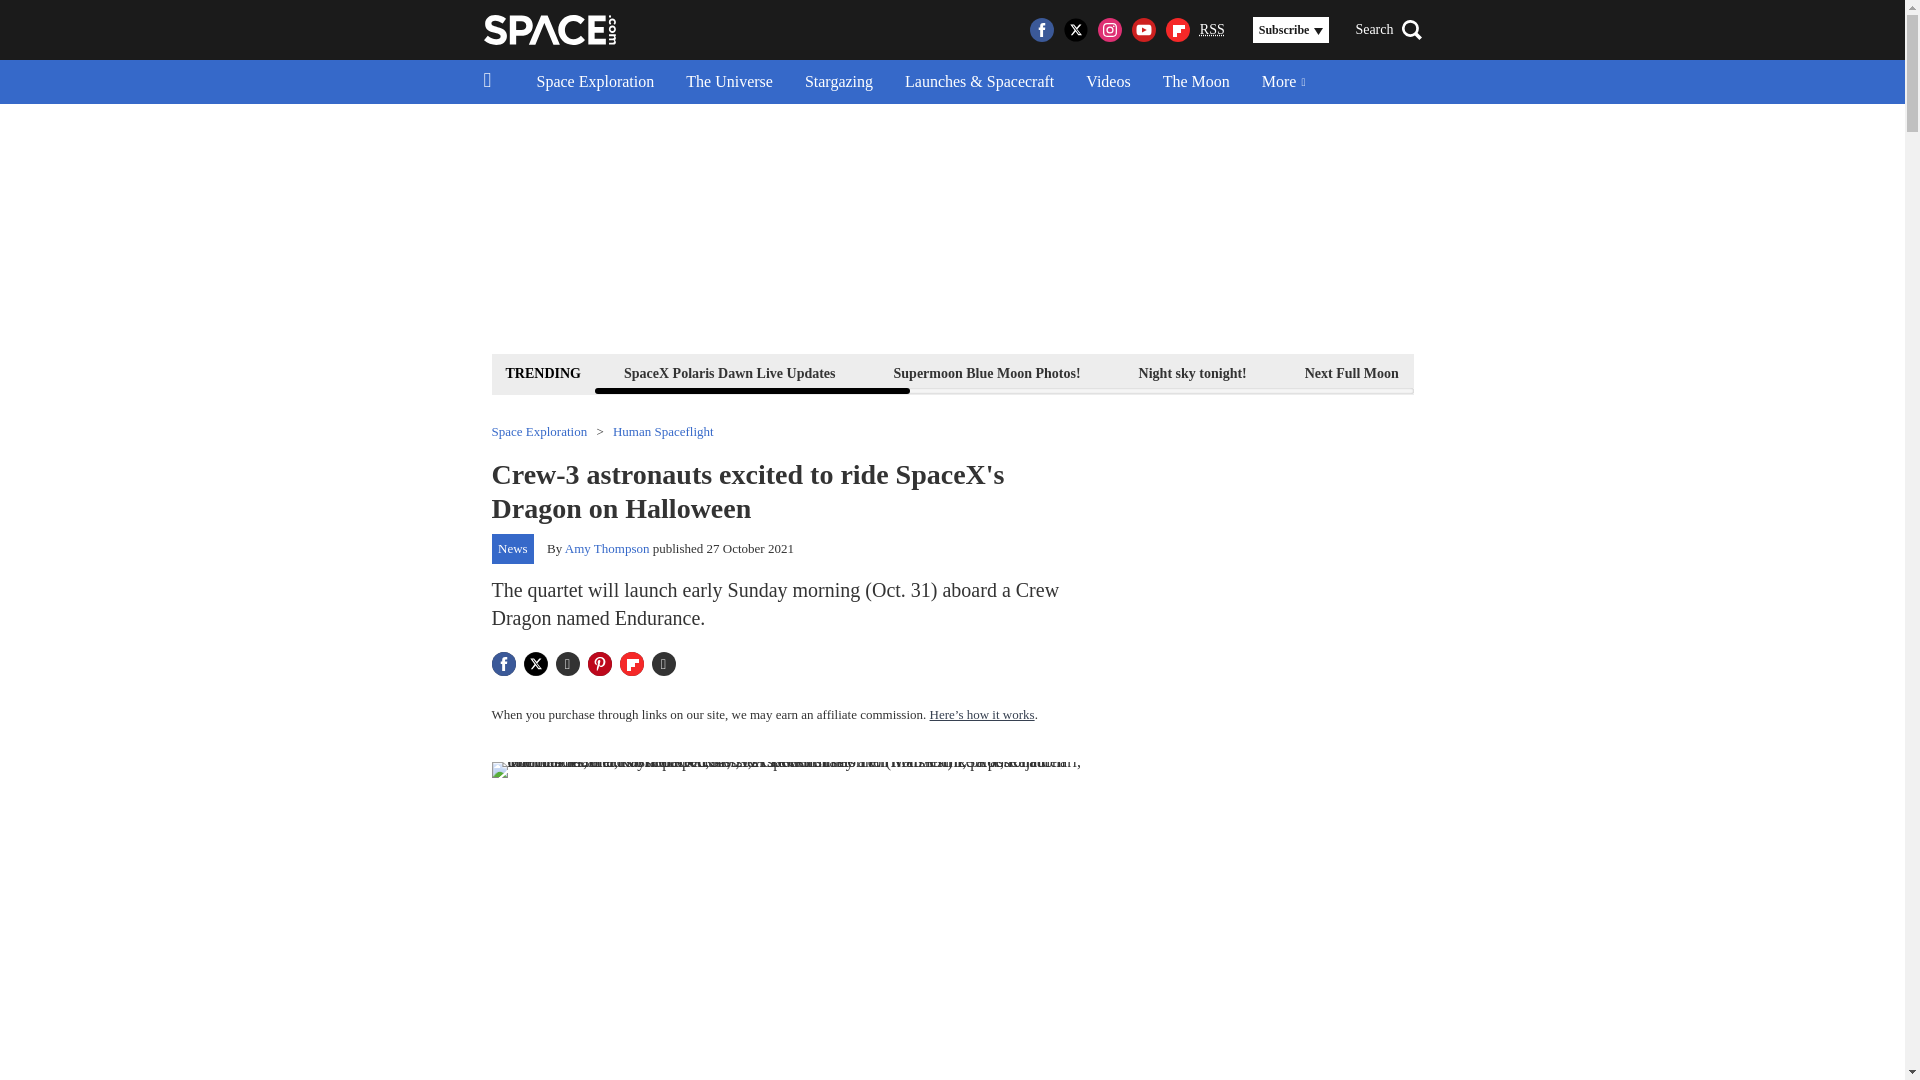  Describe the element at coordinates (988, 372) in the screenshot. I see `Supermoon Blue Moon Photos!` at that location.